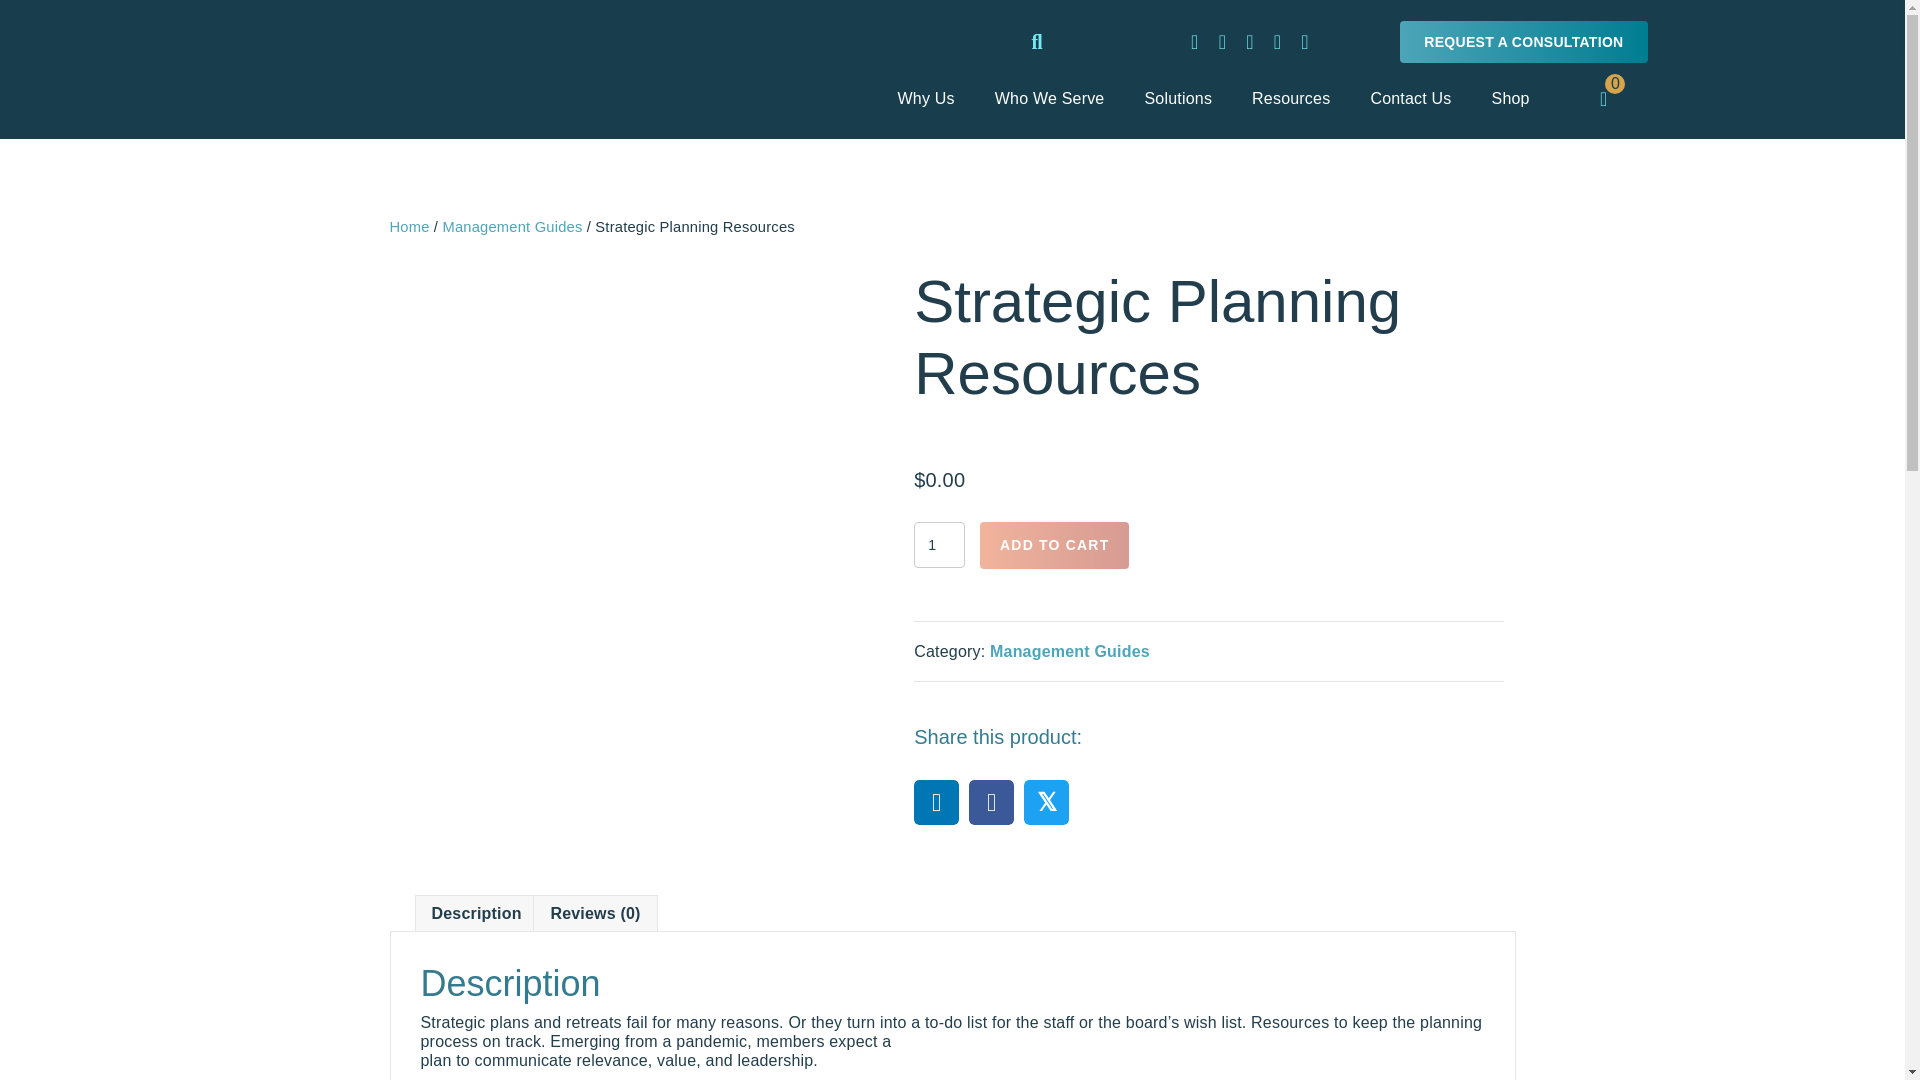  Describe the element at coordinates (1178, 98) in the screenshot. I see `Solutions` at that location.